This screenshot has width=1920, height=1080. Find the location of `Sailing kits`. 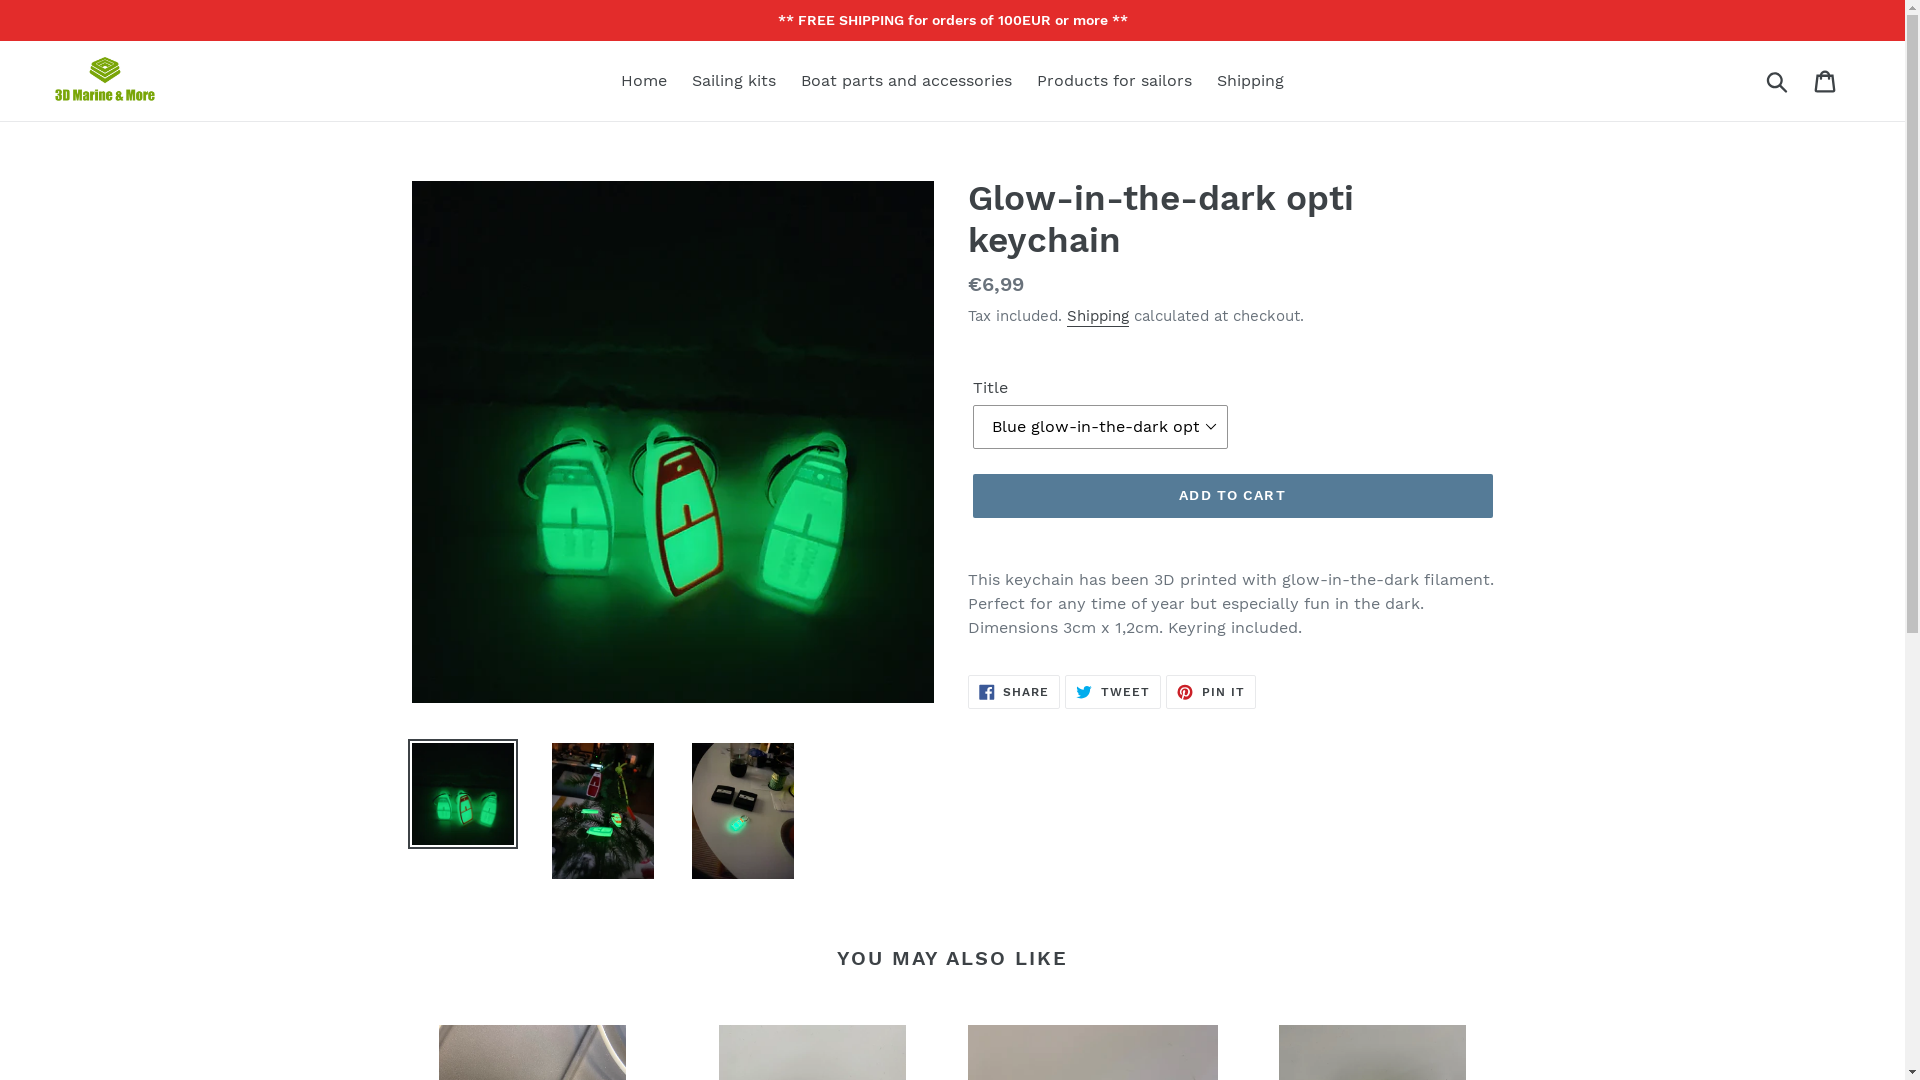

Sailing kits is located at coordinates (734, 81).